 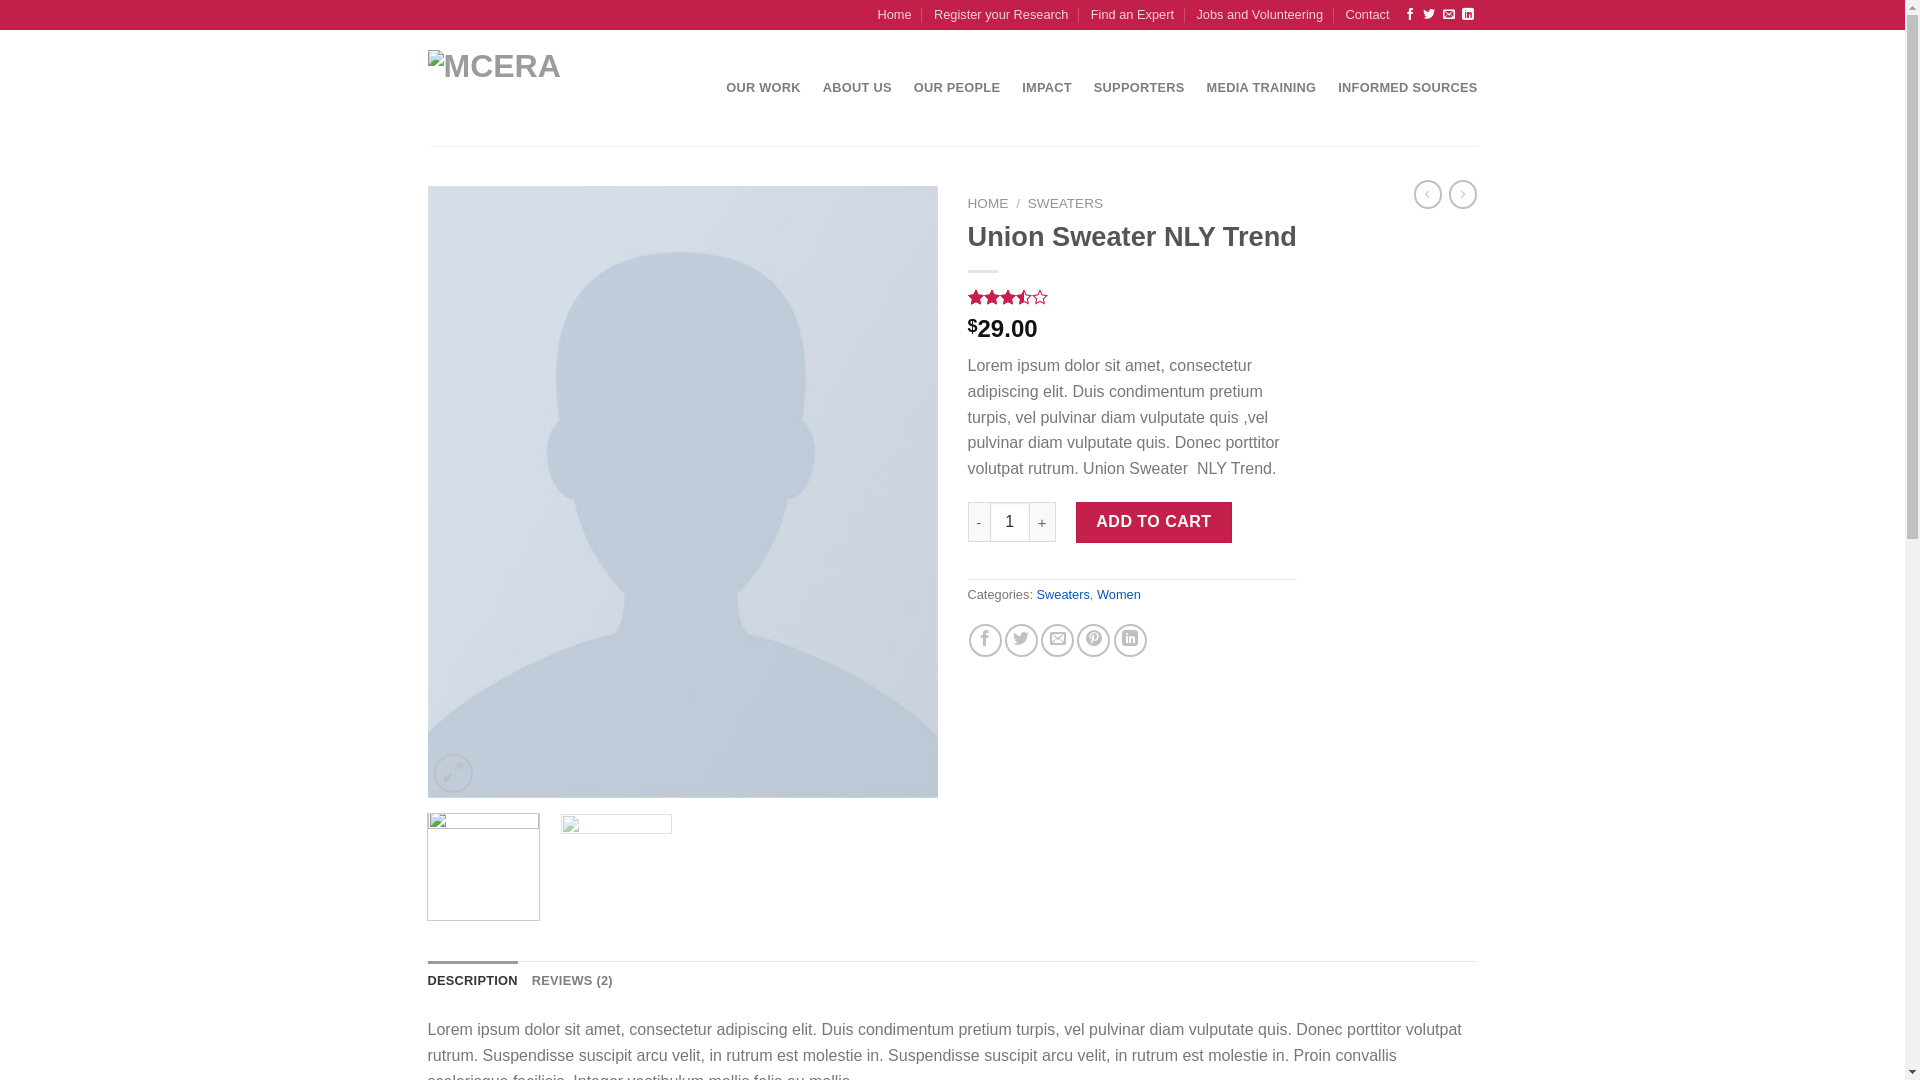 What do you see at coordinates (1130, 640) in the screenshot?
I see `Share on LinkedIn` at bounding box center [1130, 640].